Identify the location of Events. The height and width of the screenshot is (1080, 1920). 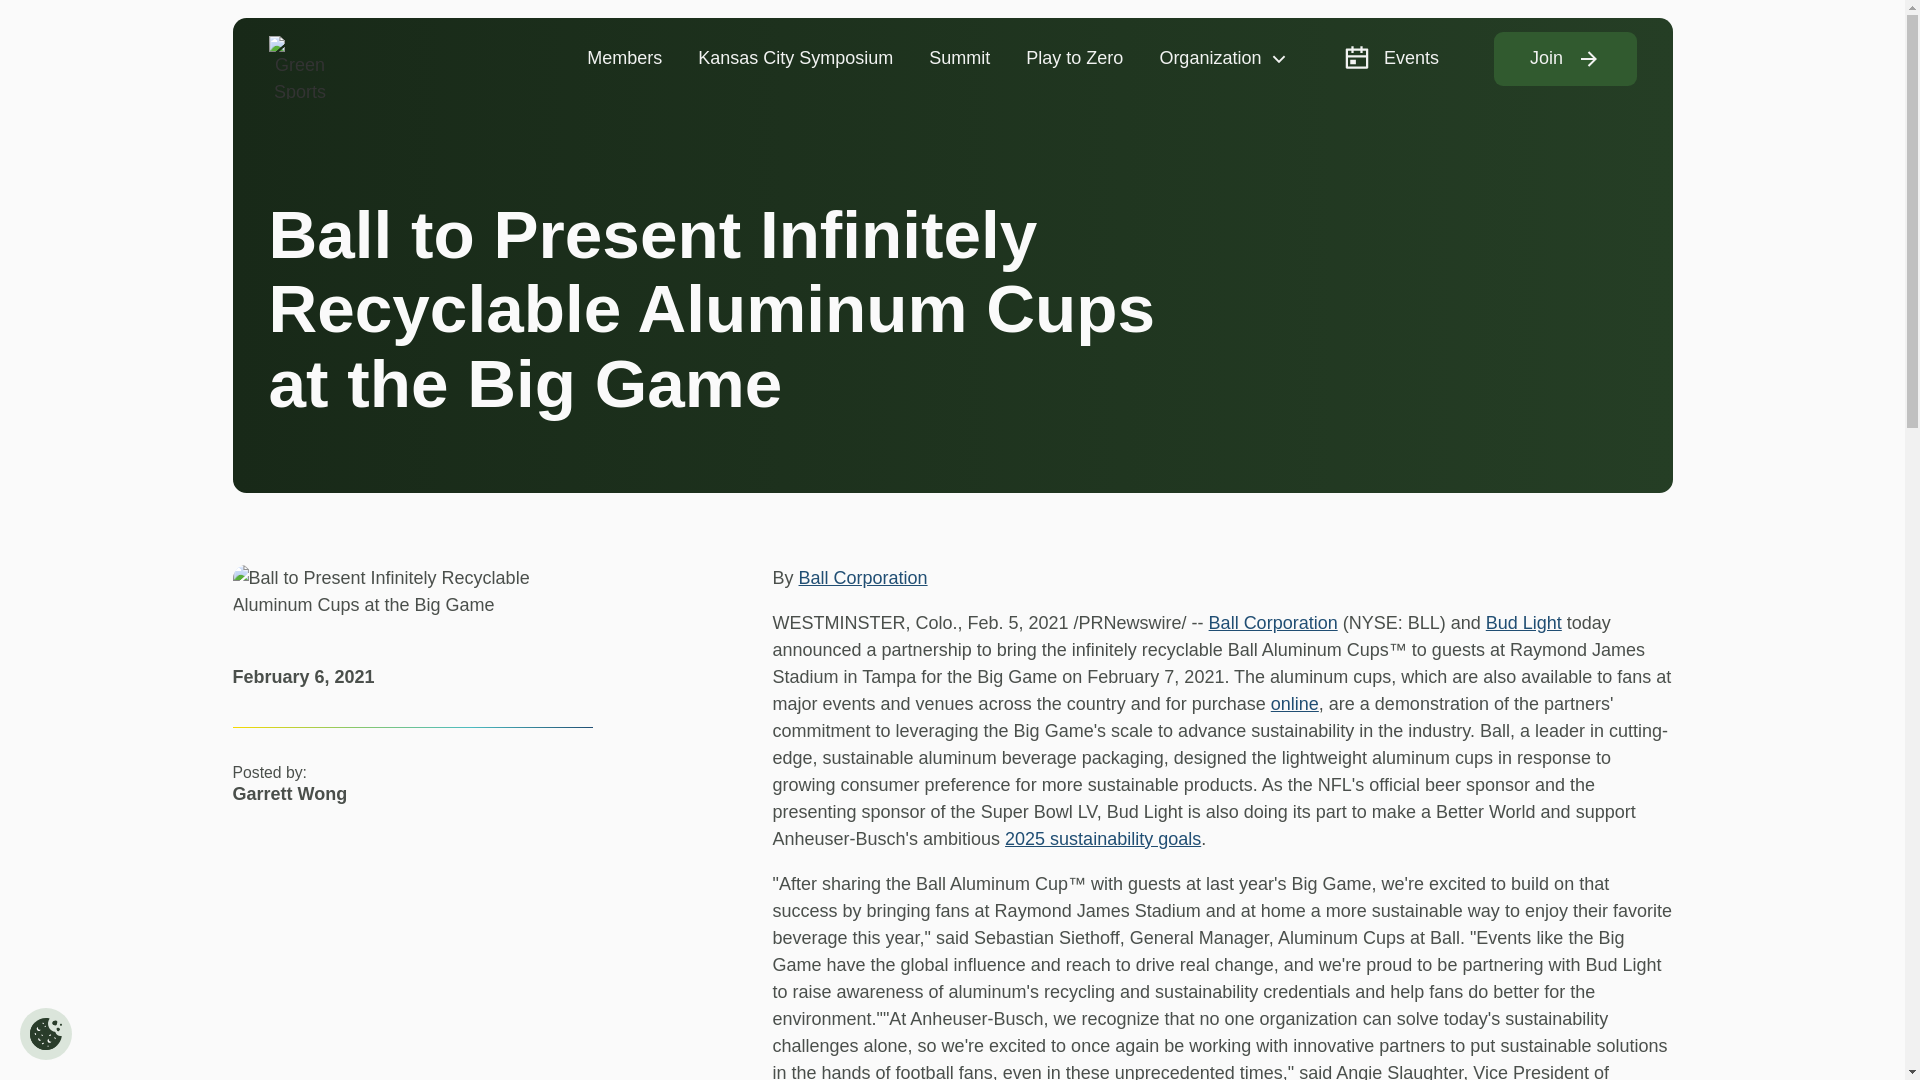
(1390, 58).